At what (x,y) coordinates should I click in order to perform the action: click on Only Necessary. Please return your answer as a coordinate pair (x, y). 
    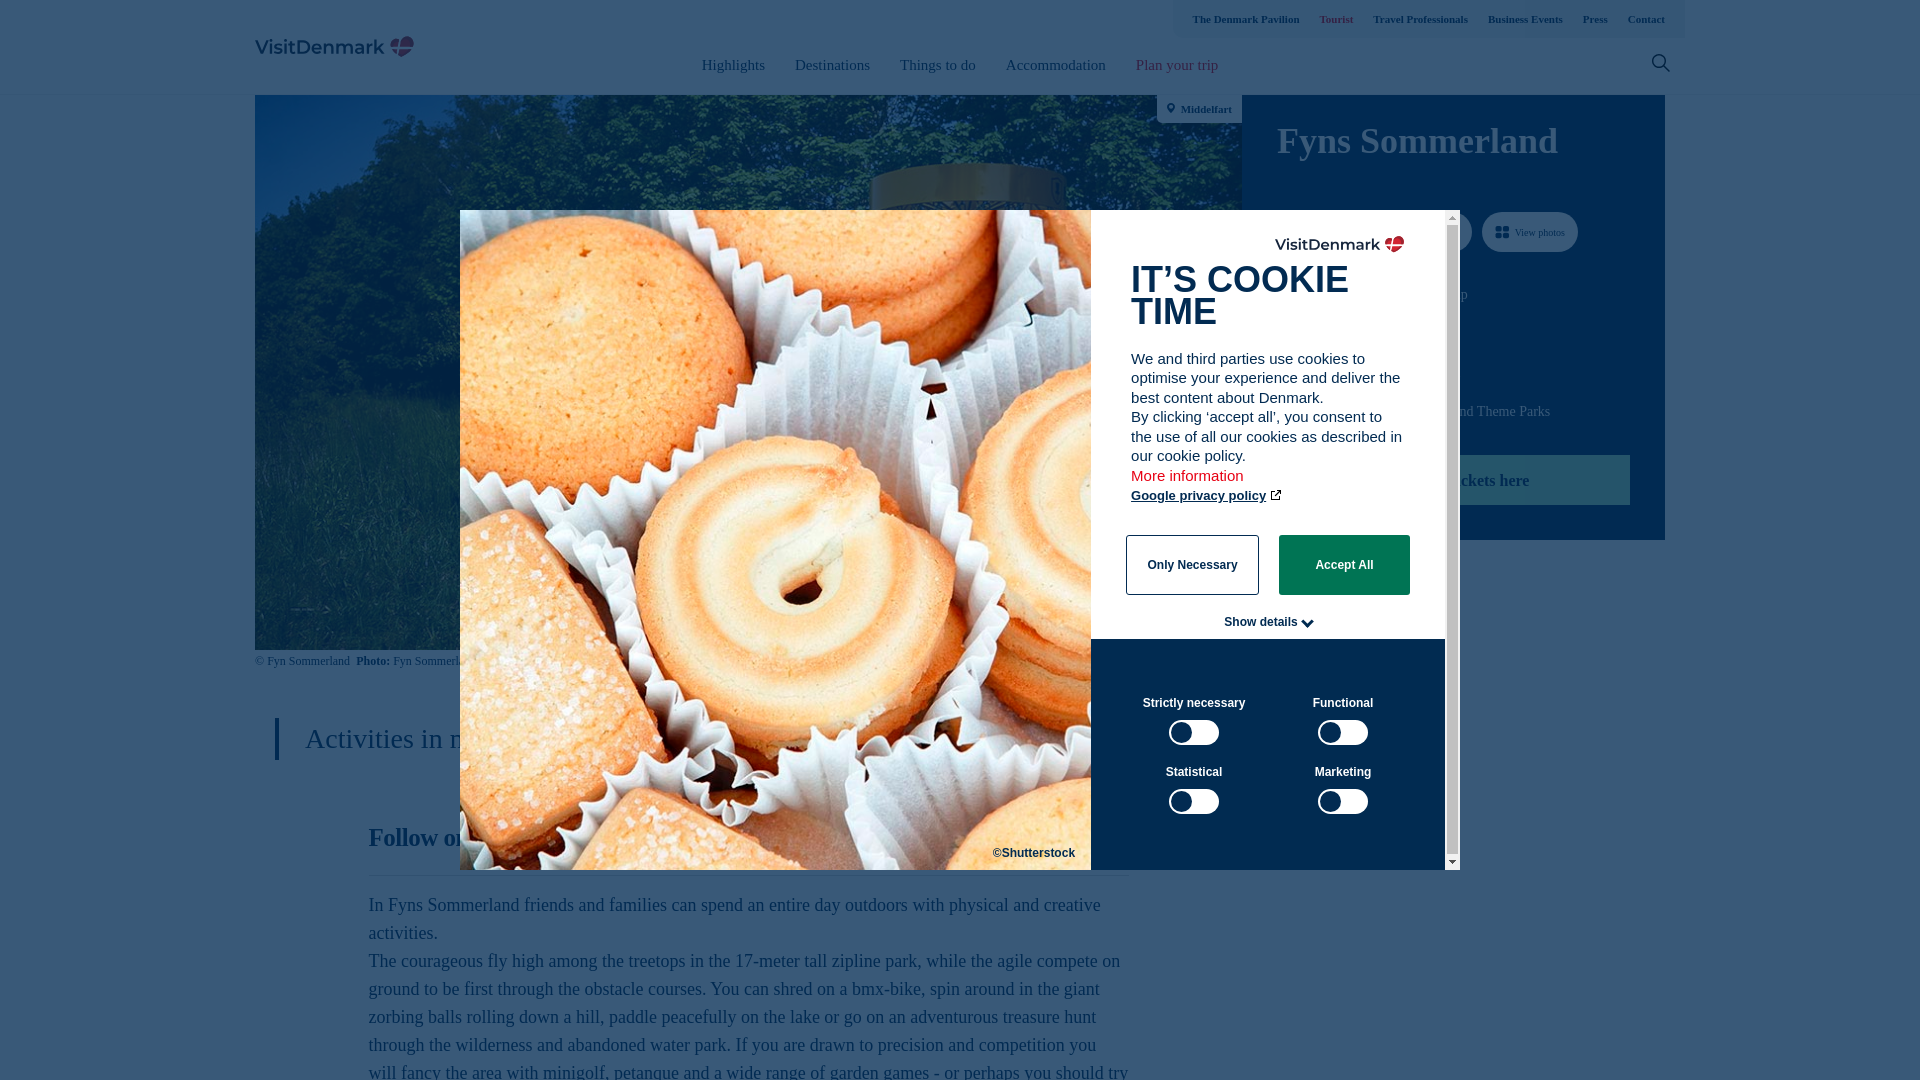
    Looking at the image, I should click on (1192, 564).